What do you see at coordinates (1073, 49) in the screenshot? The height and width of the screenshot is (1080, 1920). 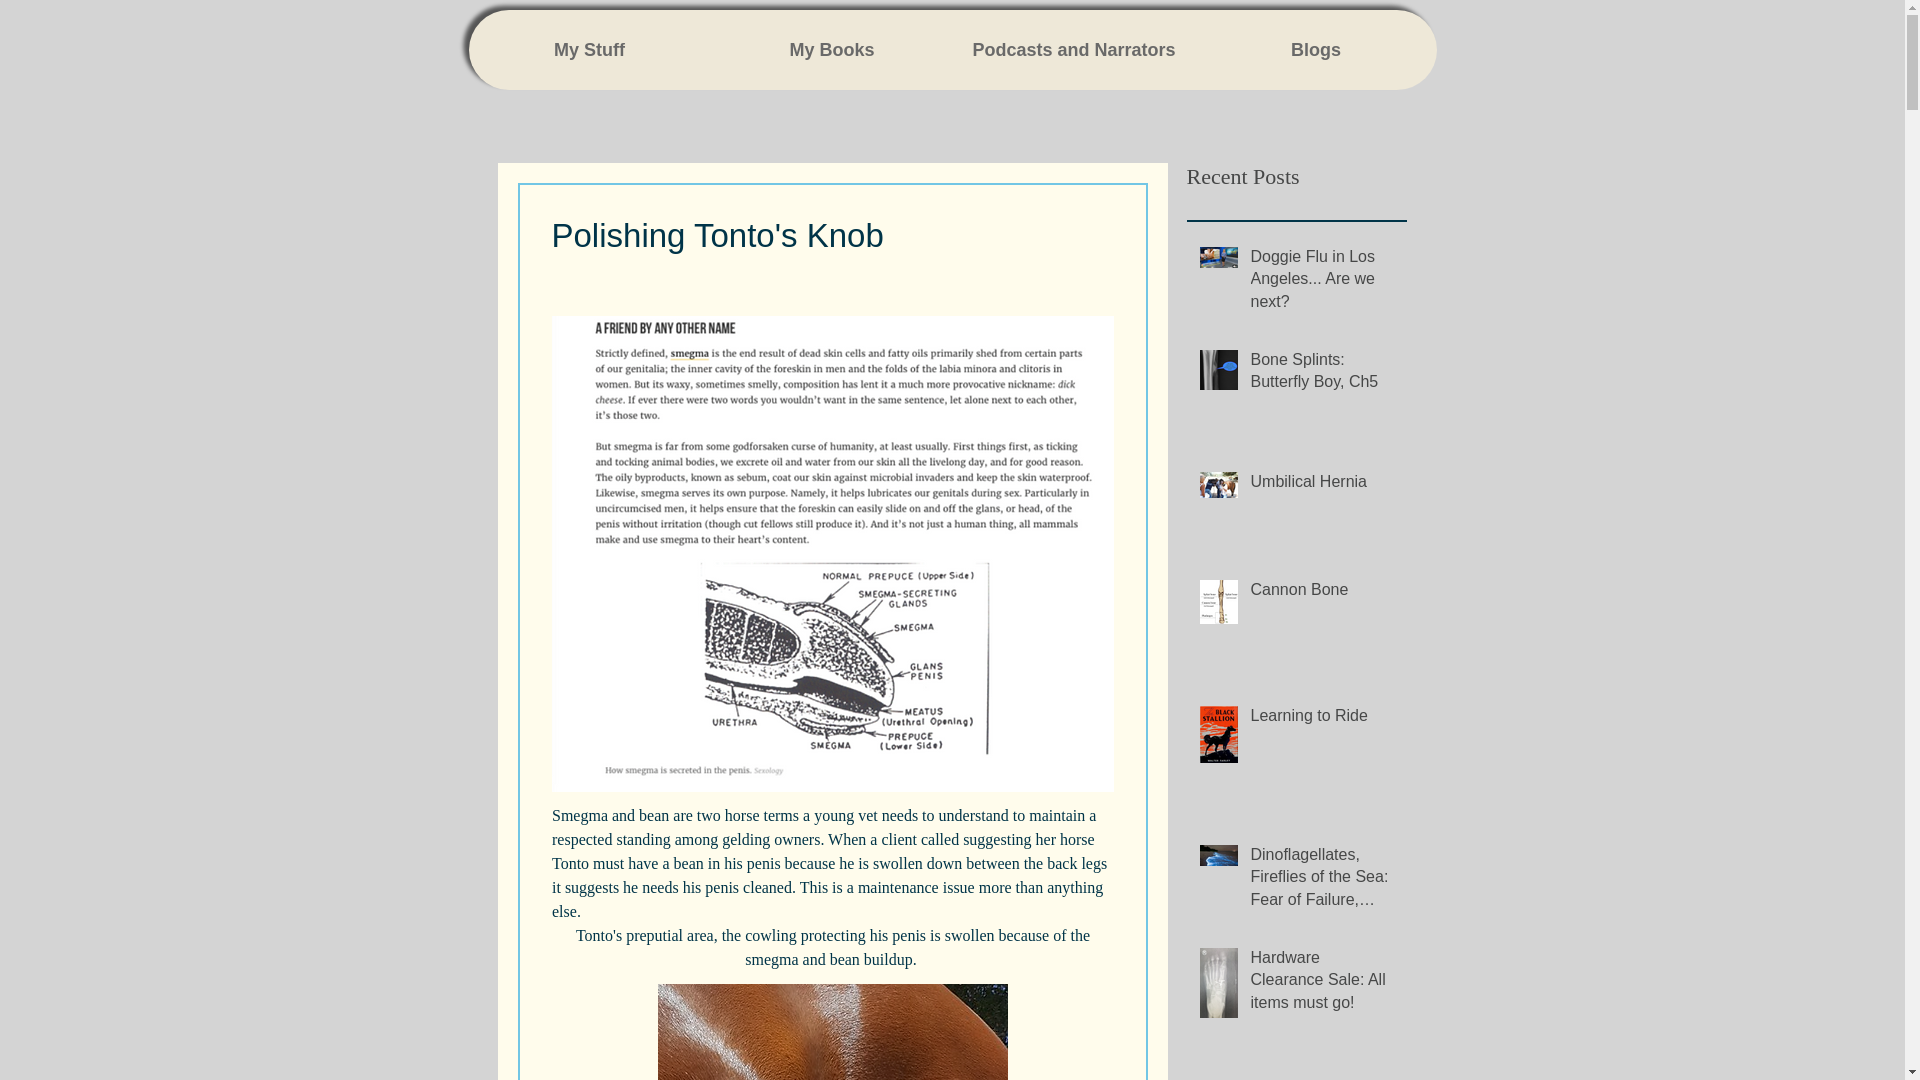 I see `Podcasts and Narrators` at bounding box center [1073, 49].